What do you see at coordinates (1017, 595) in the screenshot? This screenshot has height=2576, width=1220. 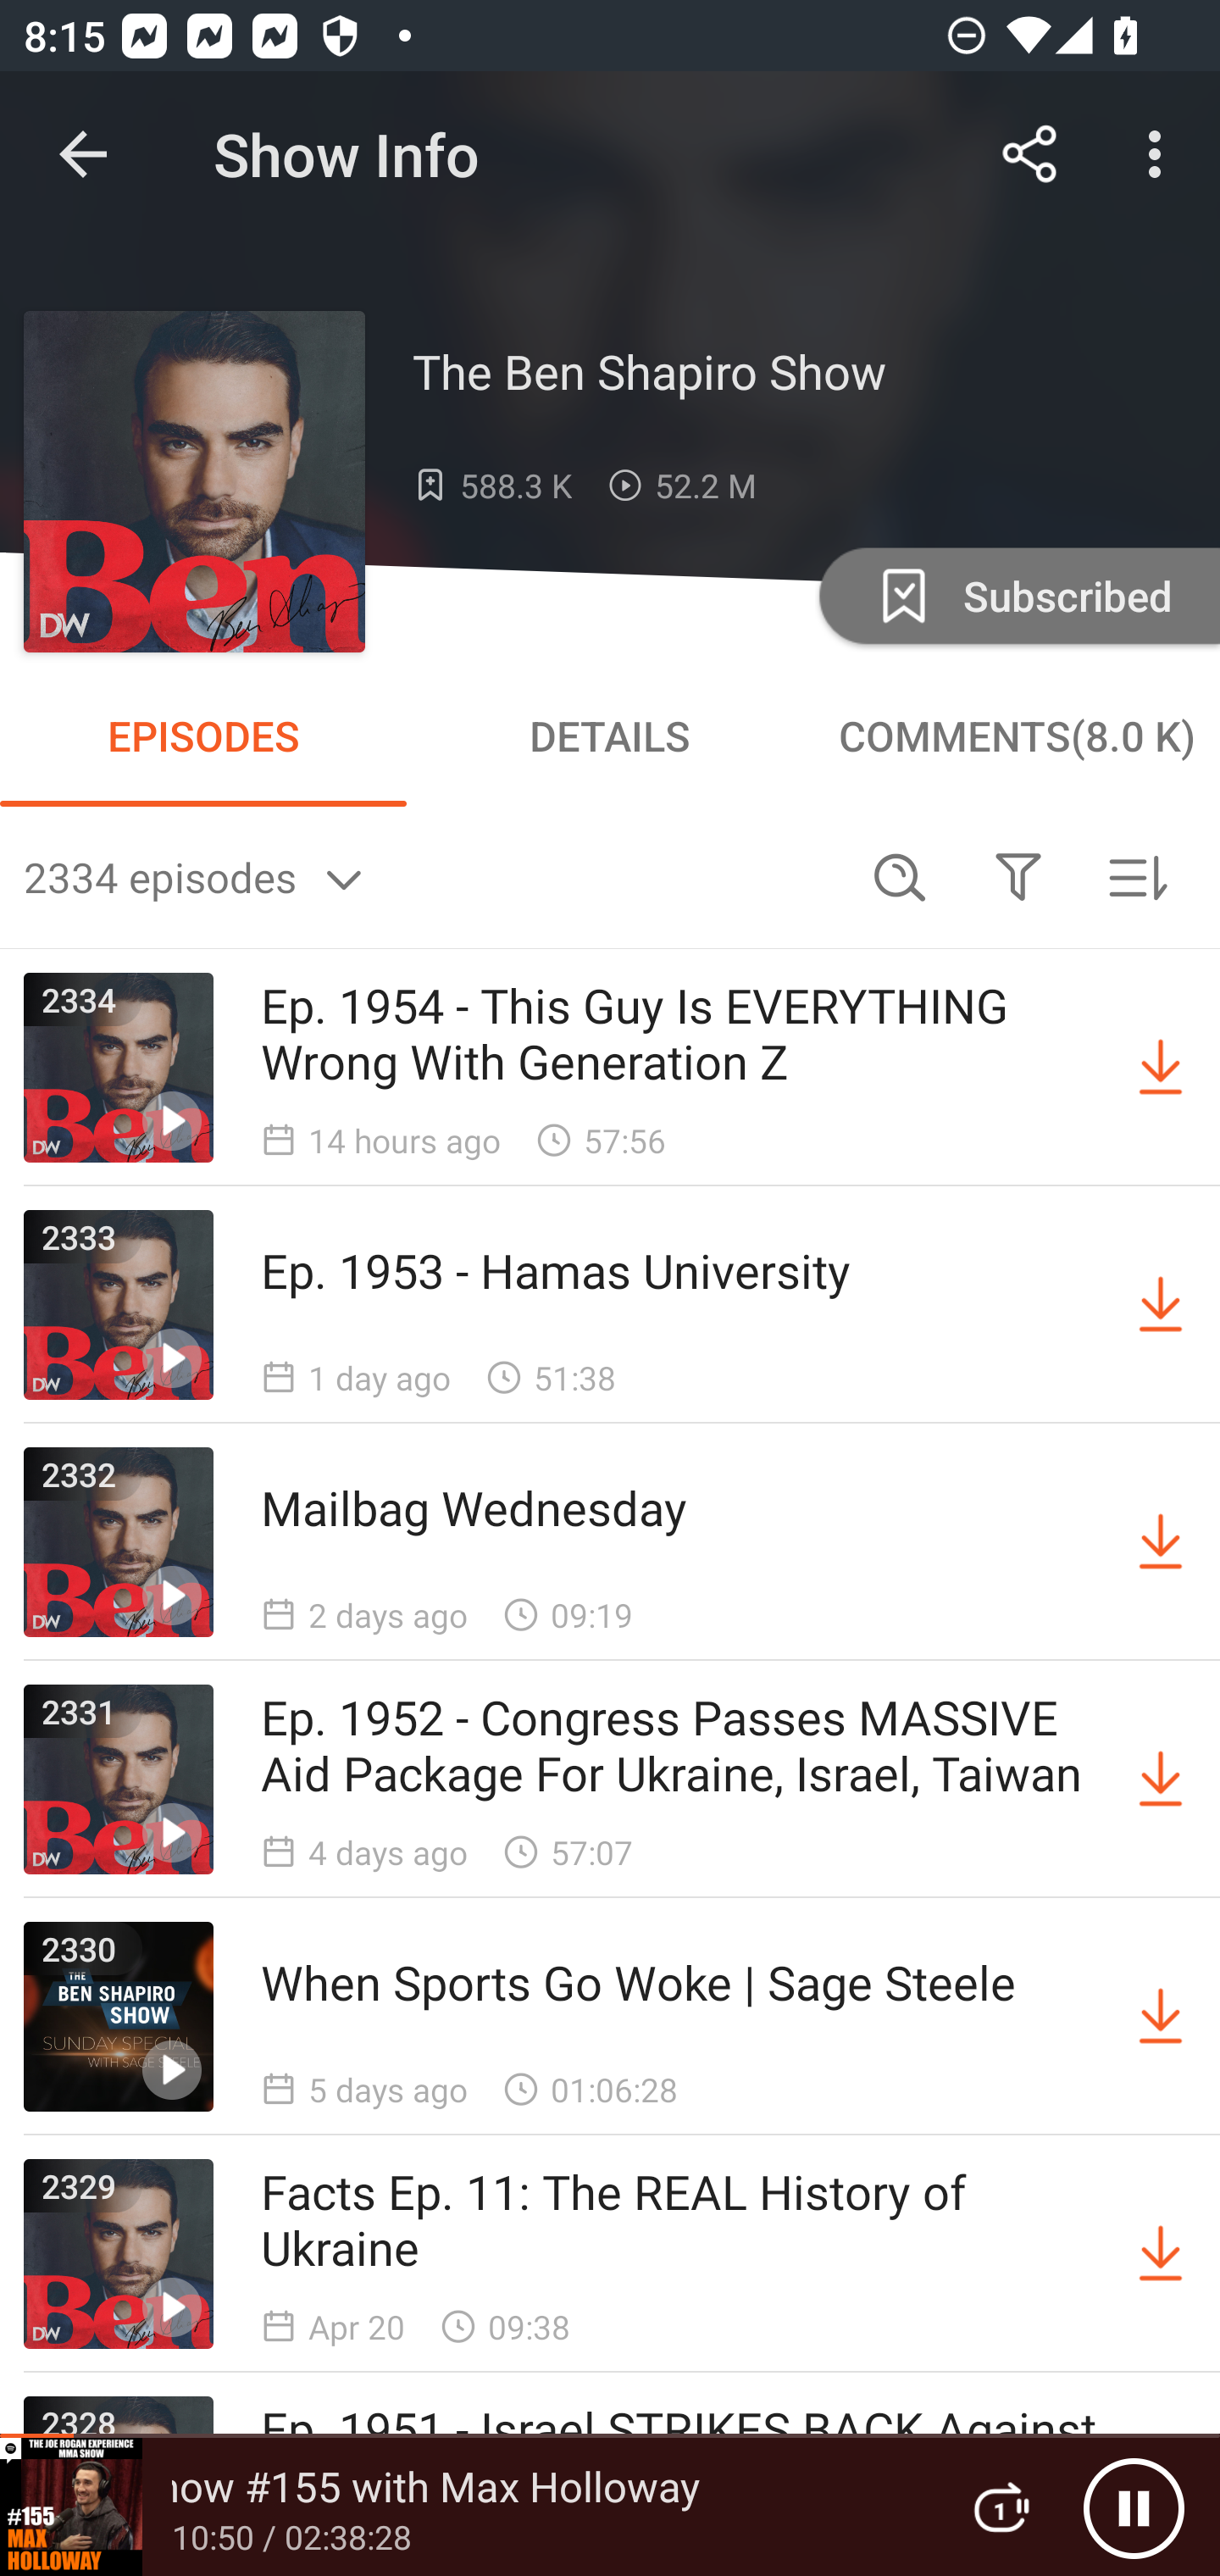 I see `Unsubscribe Subscribed` at bounding box center [1017, 595].